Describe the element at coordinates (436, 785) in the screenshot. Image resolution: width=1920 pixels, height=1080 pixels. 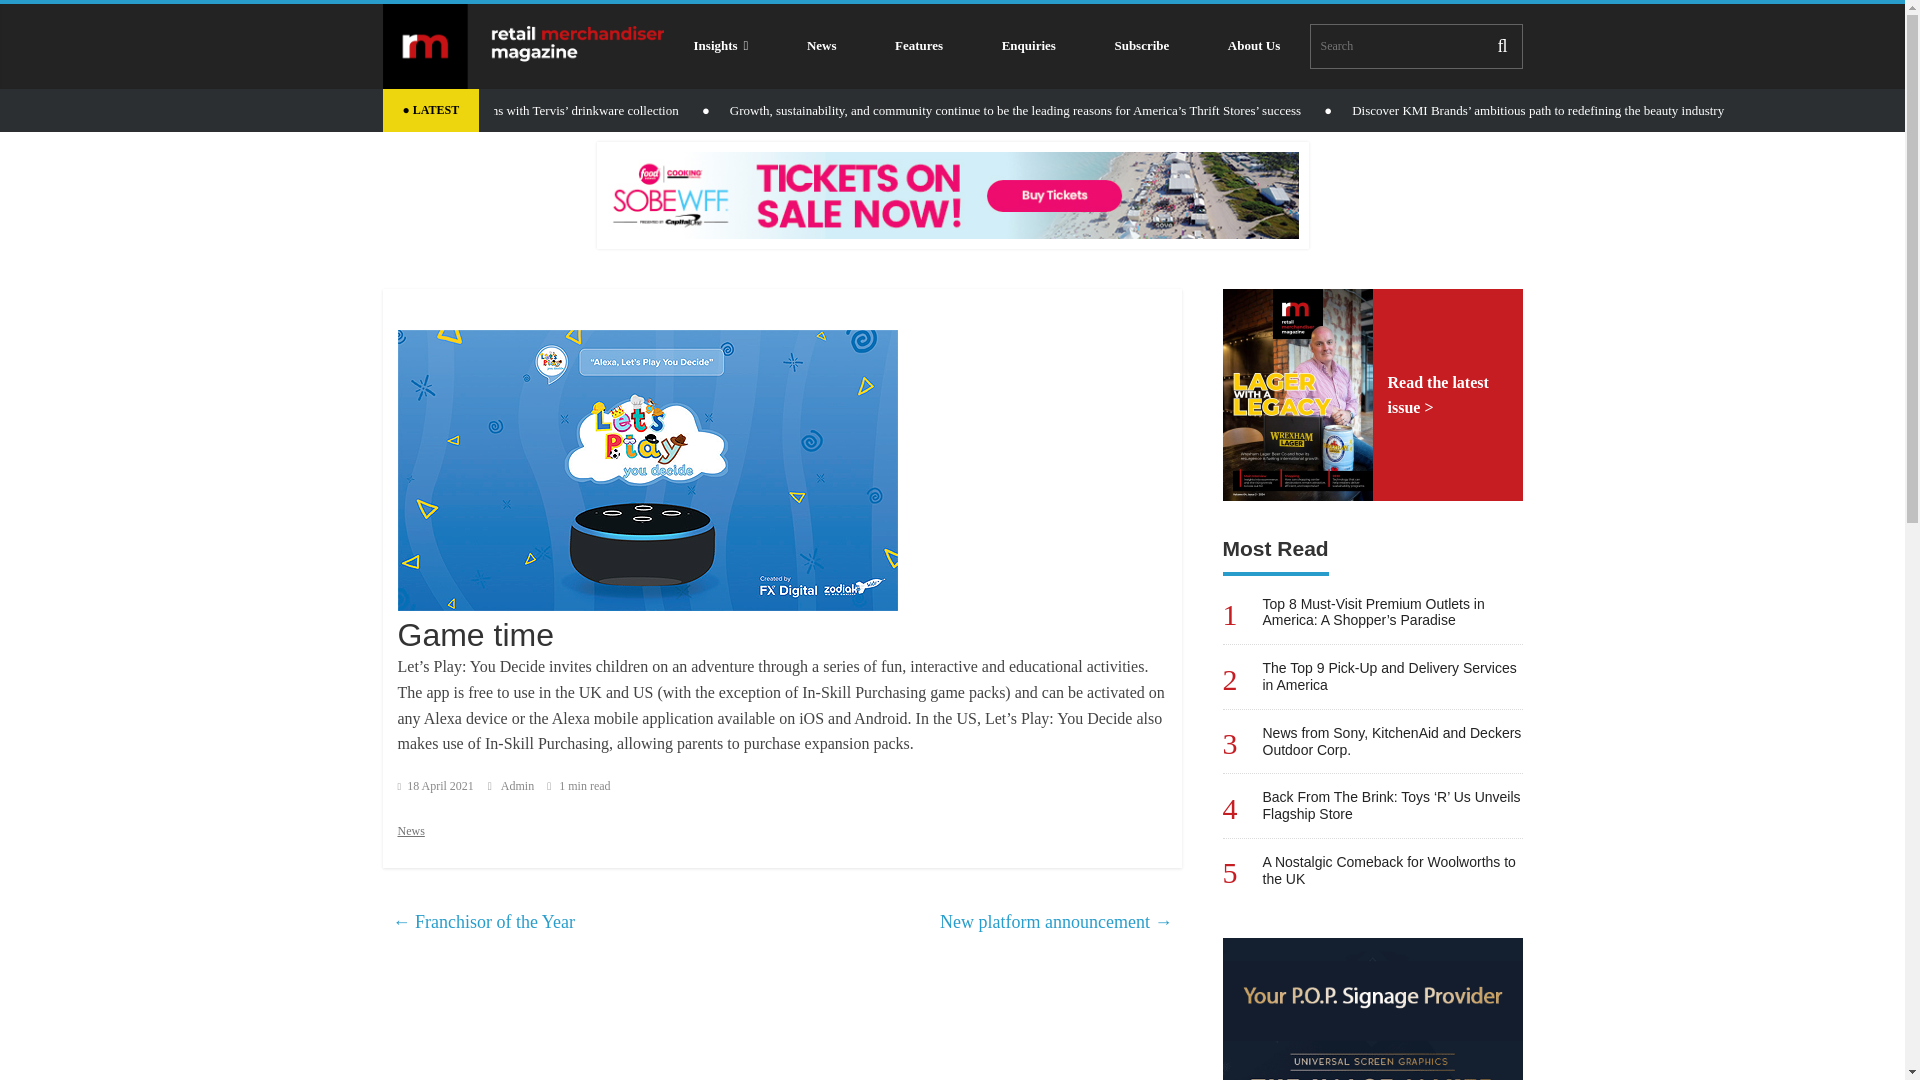
I see `10:44 pm` at that location.